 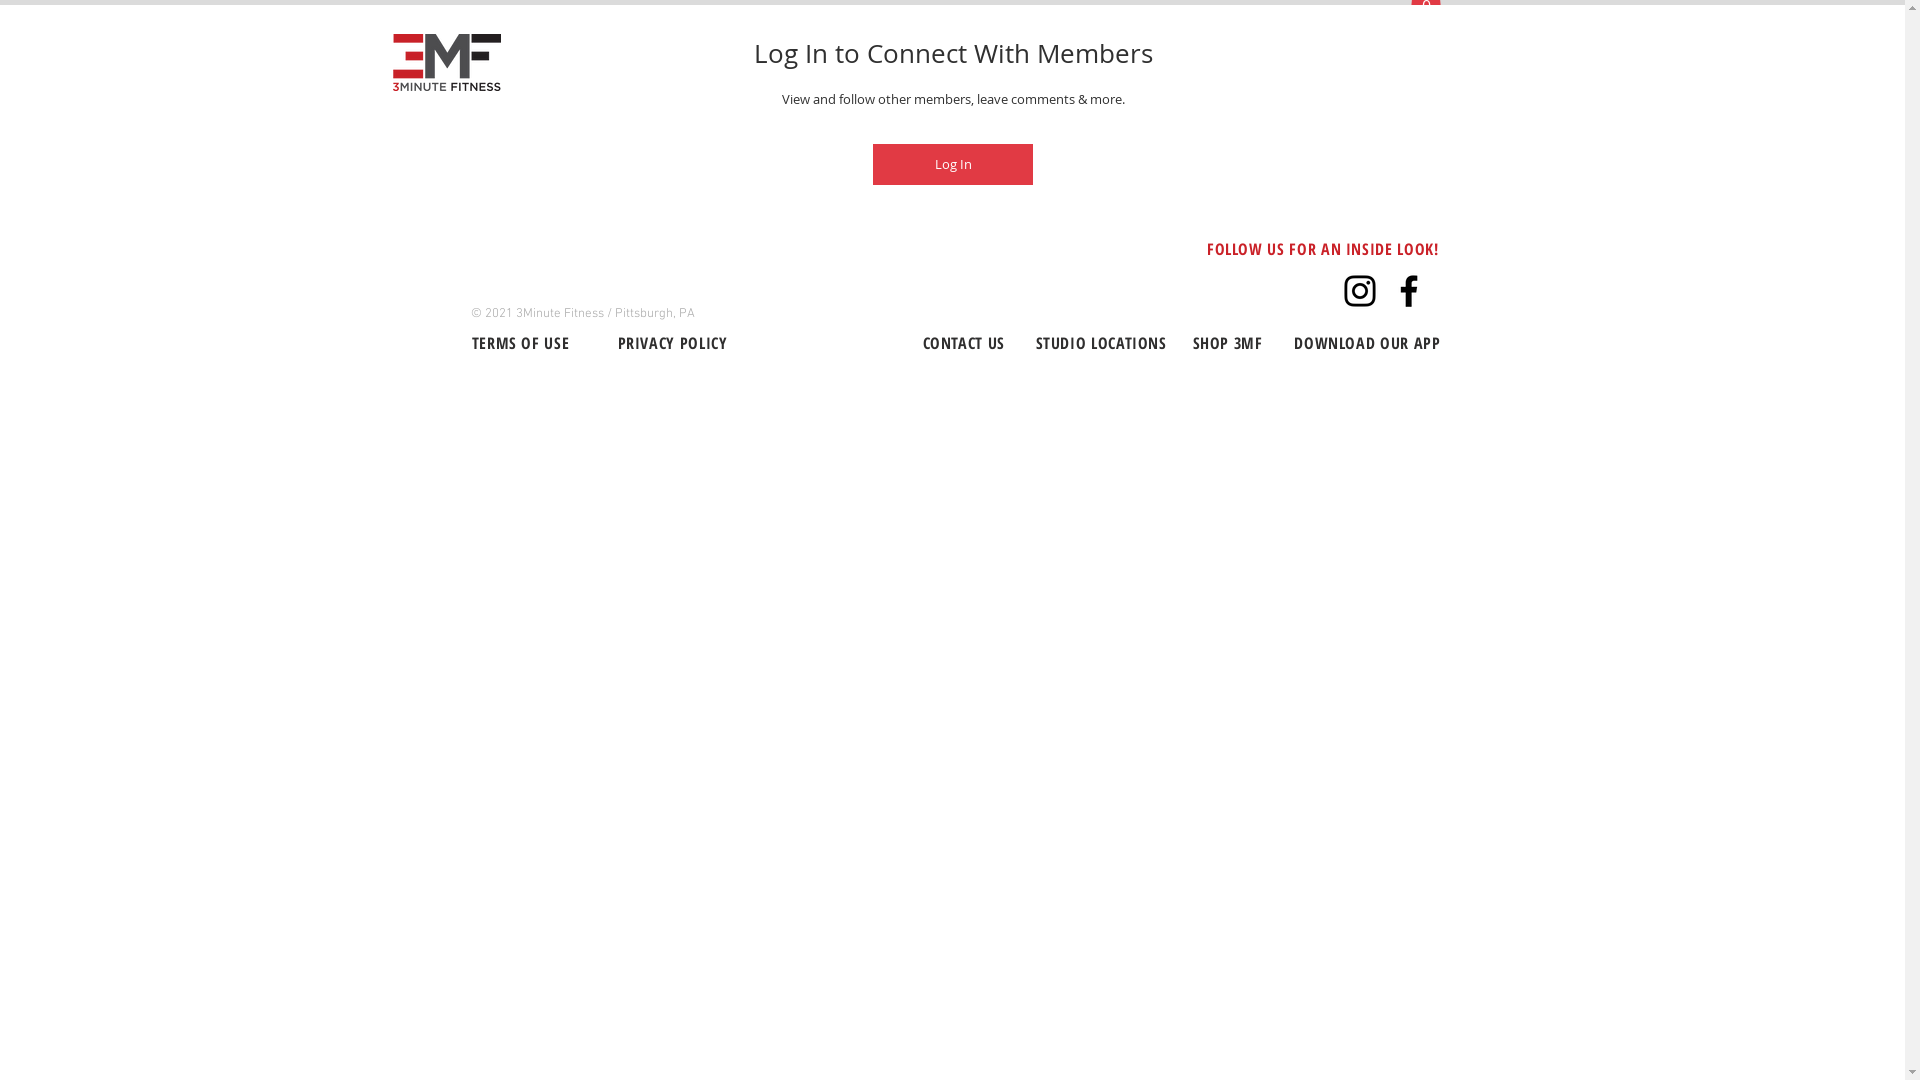 What do you see at coordinates (1367, 345) in the screenshot?
I see `DOWNLOAD OUR APP` at bounding box center [1367, 345].